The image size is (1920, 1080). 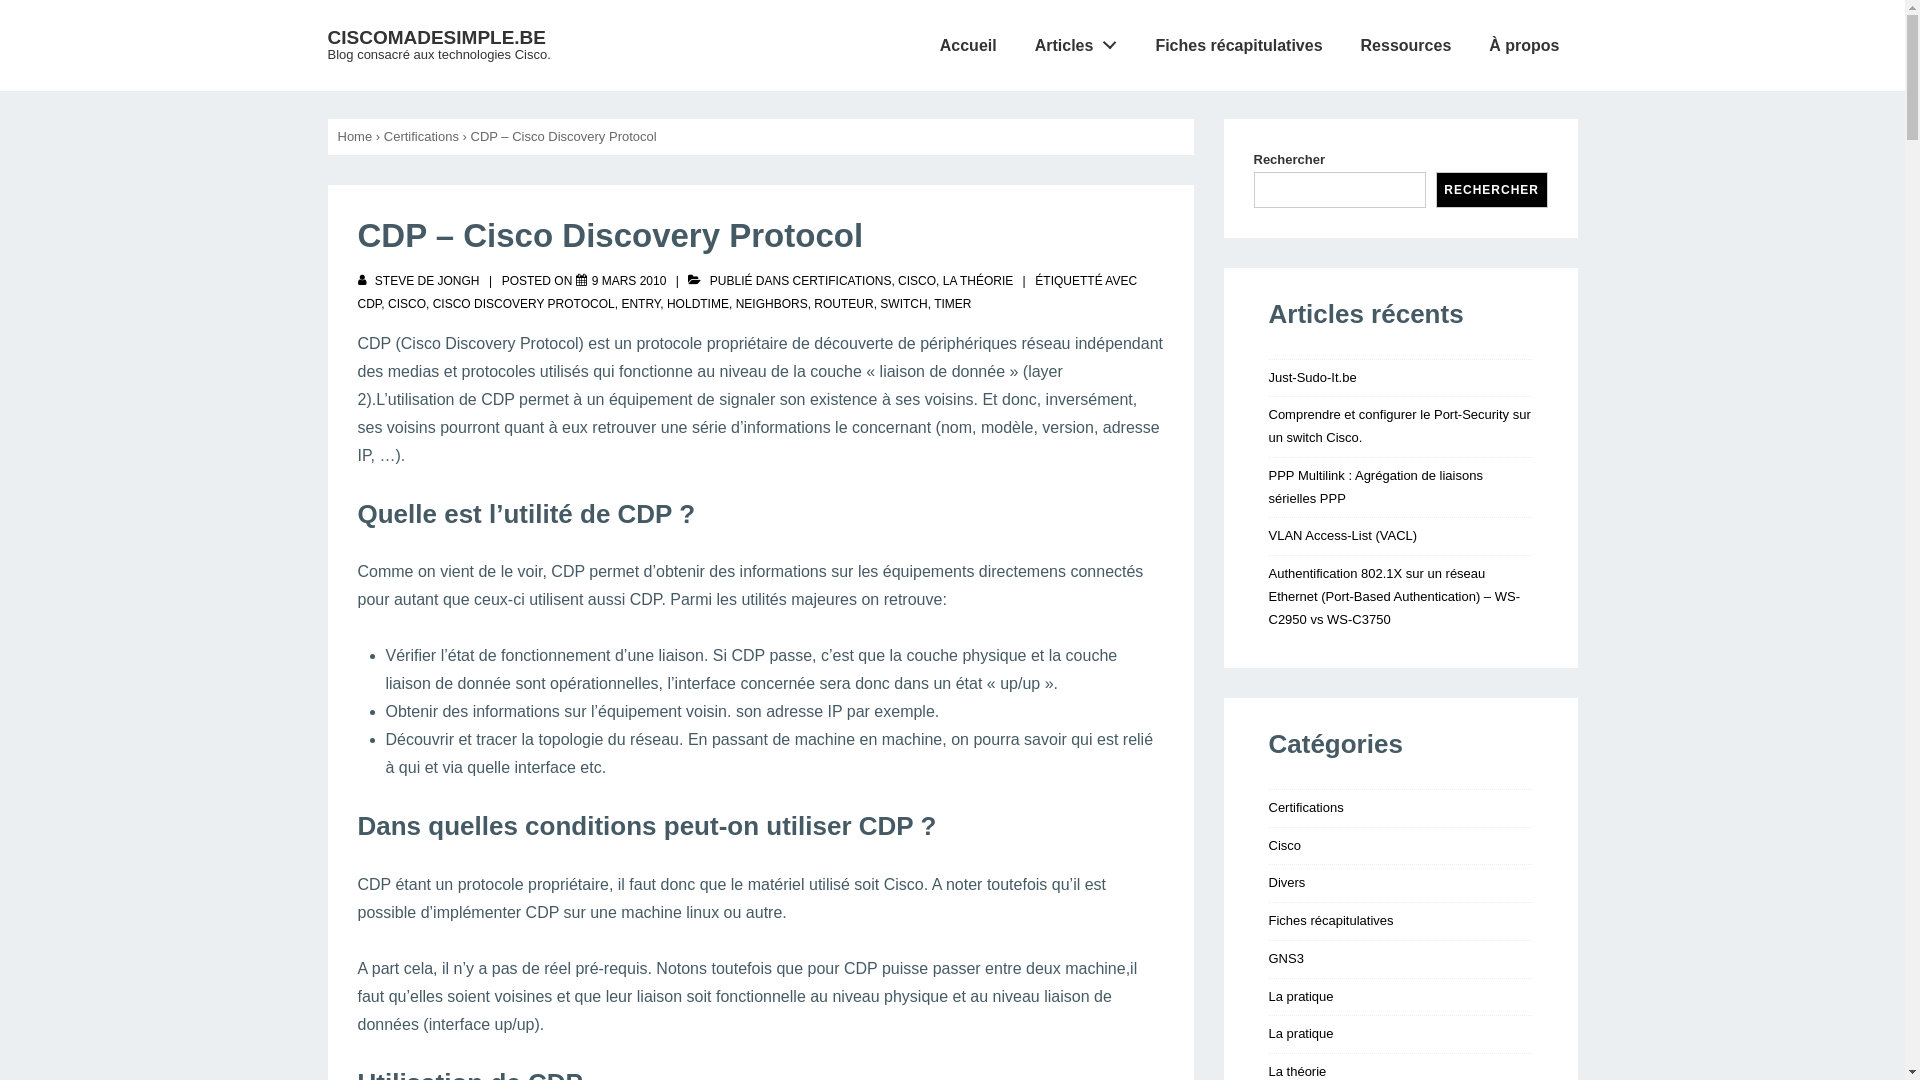 What do you see at coordinates (356, 136) in the screenshot?
I see `Home` at bounding box center [356, 136].